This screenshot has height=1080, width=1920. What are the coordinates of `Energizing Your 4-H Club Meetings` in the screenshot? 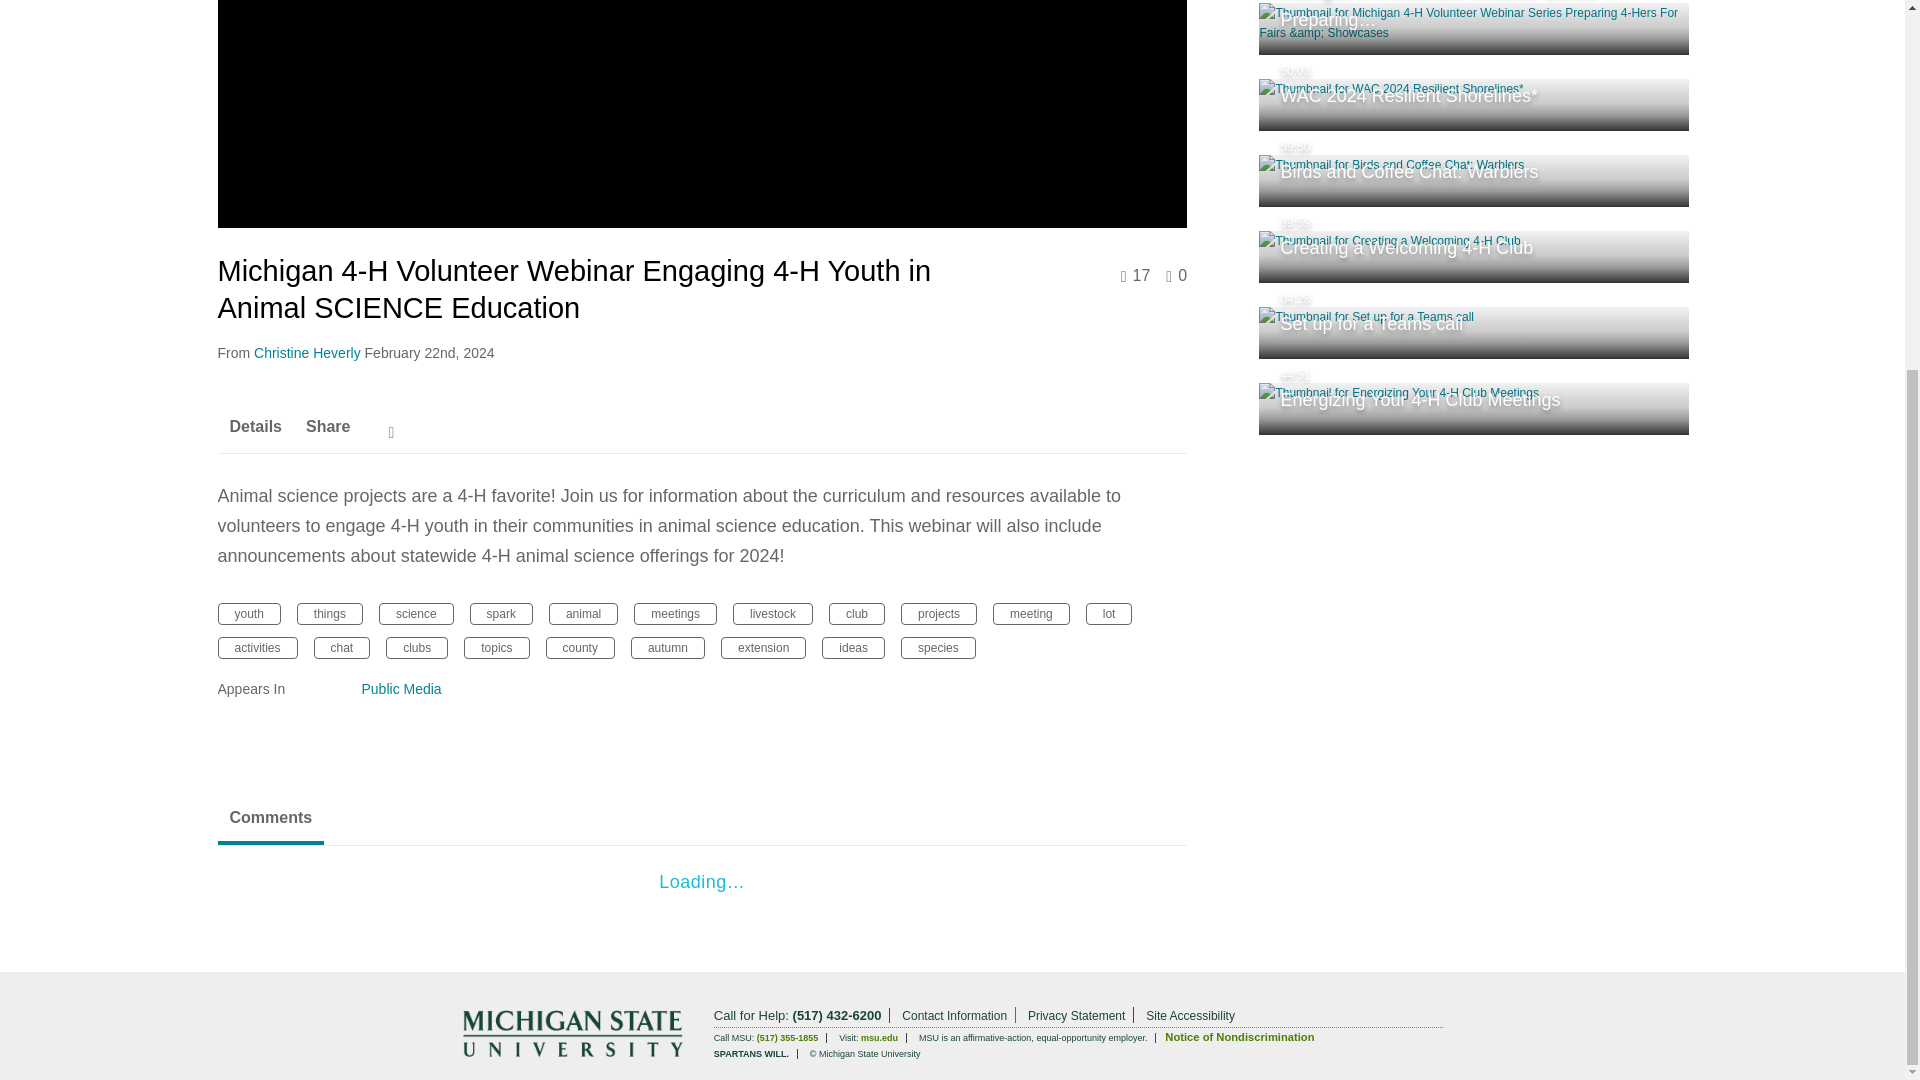 It's located at (1474, 409).